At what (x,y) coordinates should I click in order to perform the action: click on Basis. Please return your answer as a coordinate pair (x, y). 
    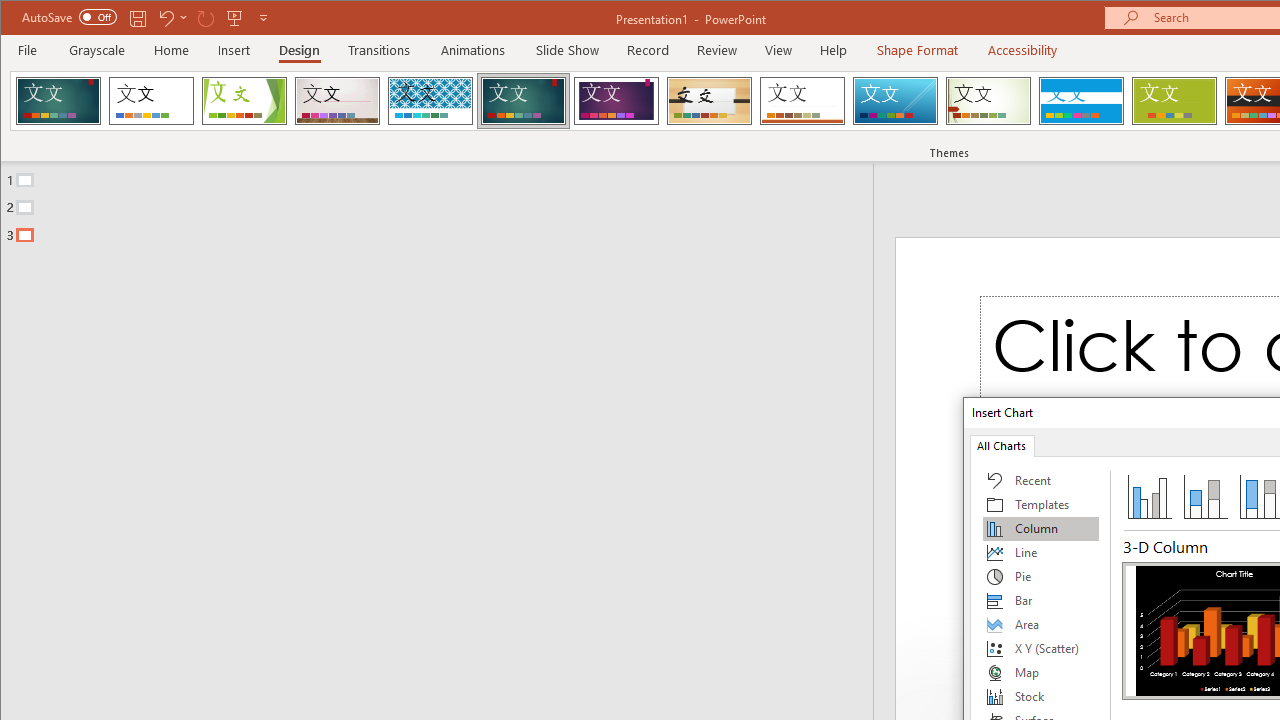
    Looking at the image, I should click on (1174, 100).